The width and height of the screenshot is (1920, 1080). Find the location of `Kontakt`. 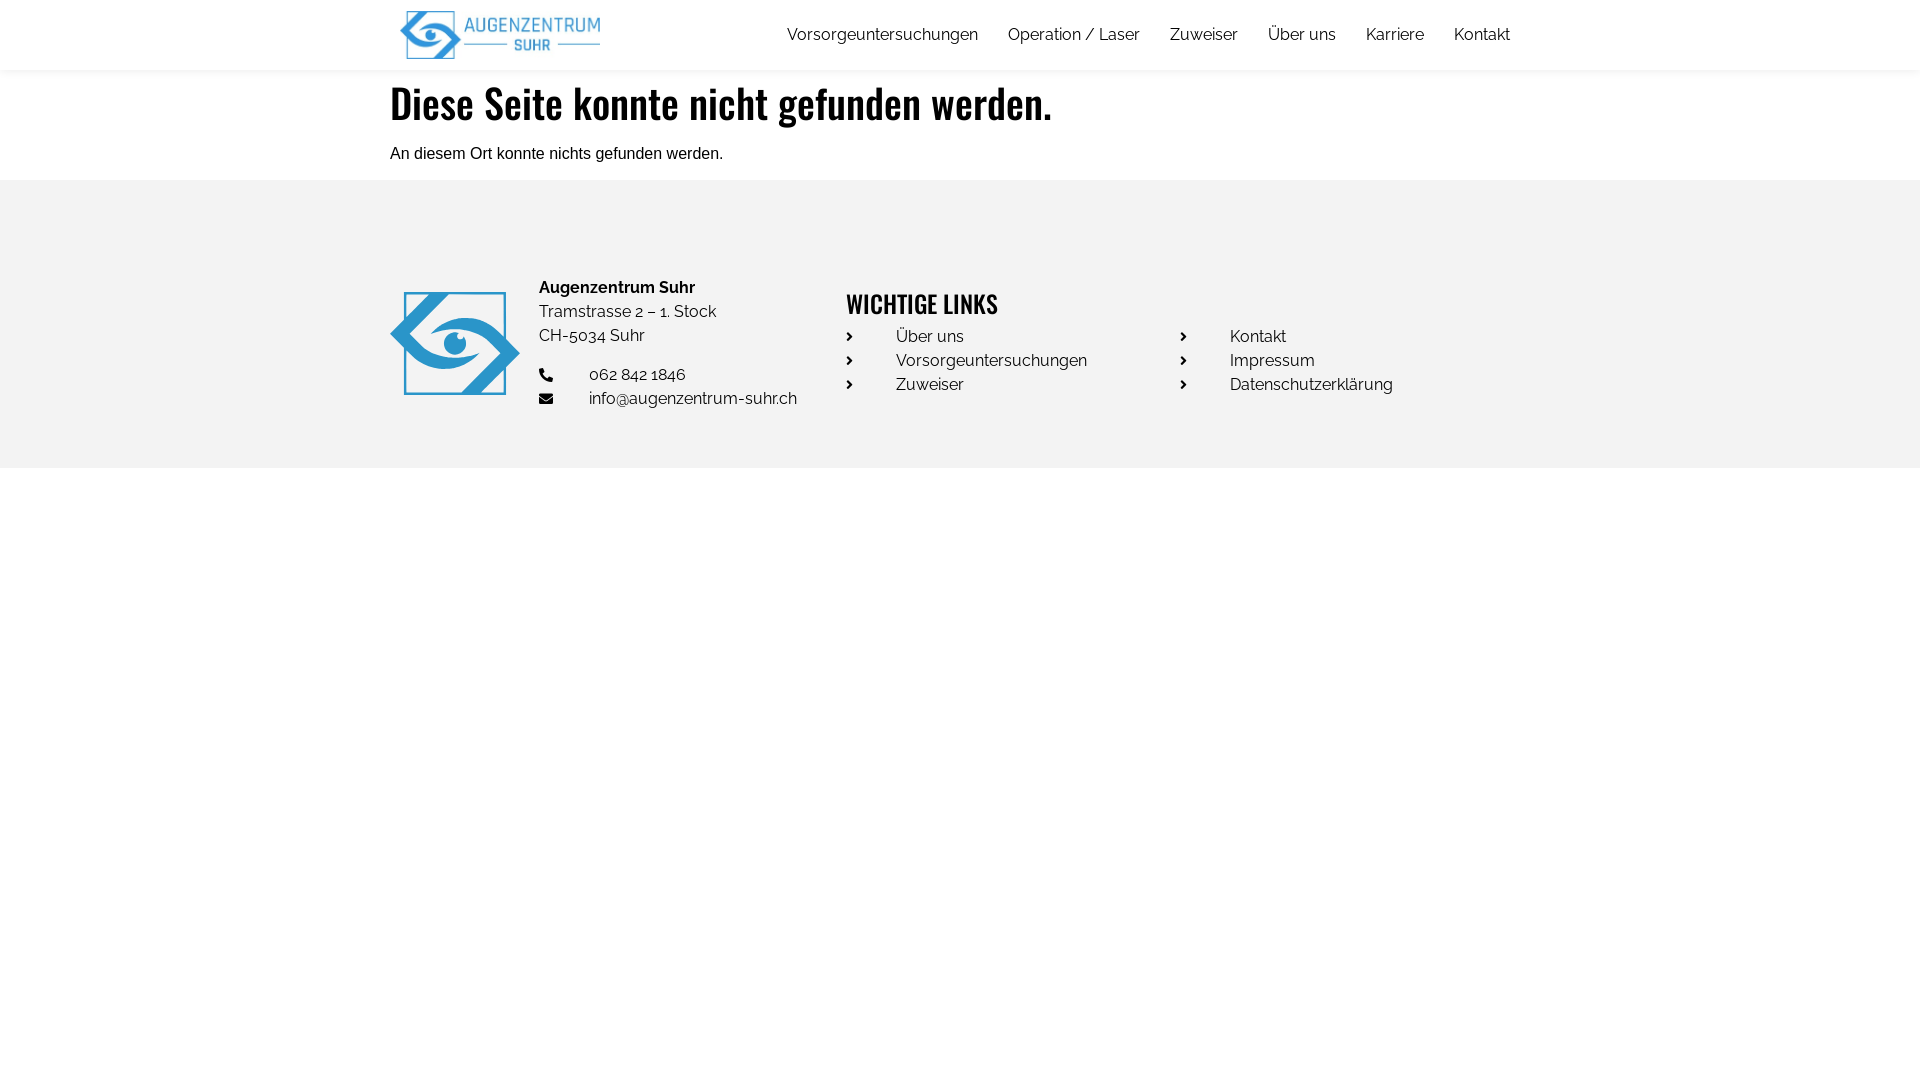

Kontakt is located at coordinates (1482, 35).